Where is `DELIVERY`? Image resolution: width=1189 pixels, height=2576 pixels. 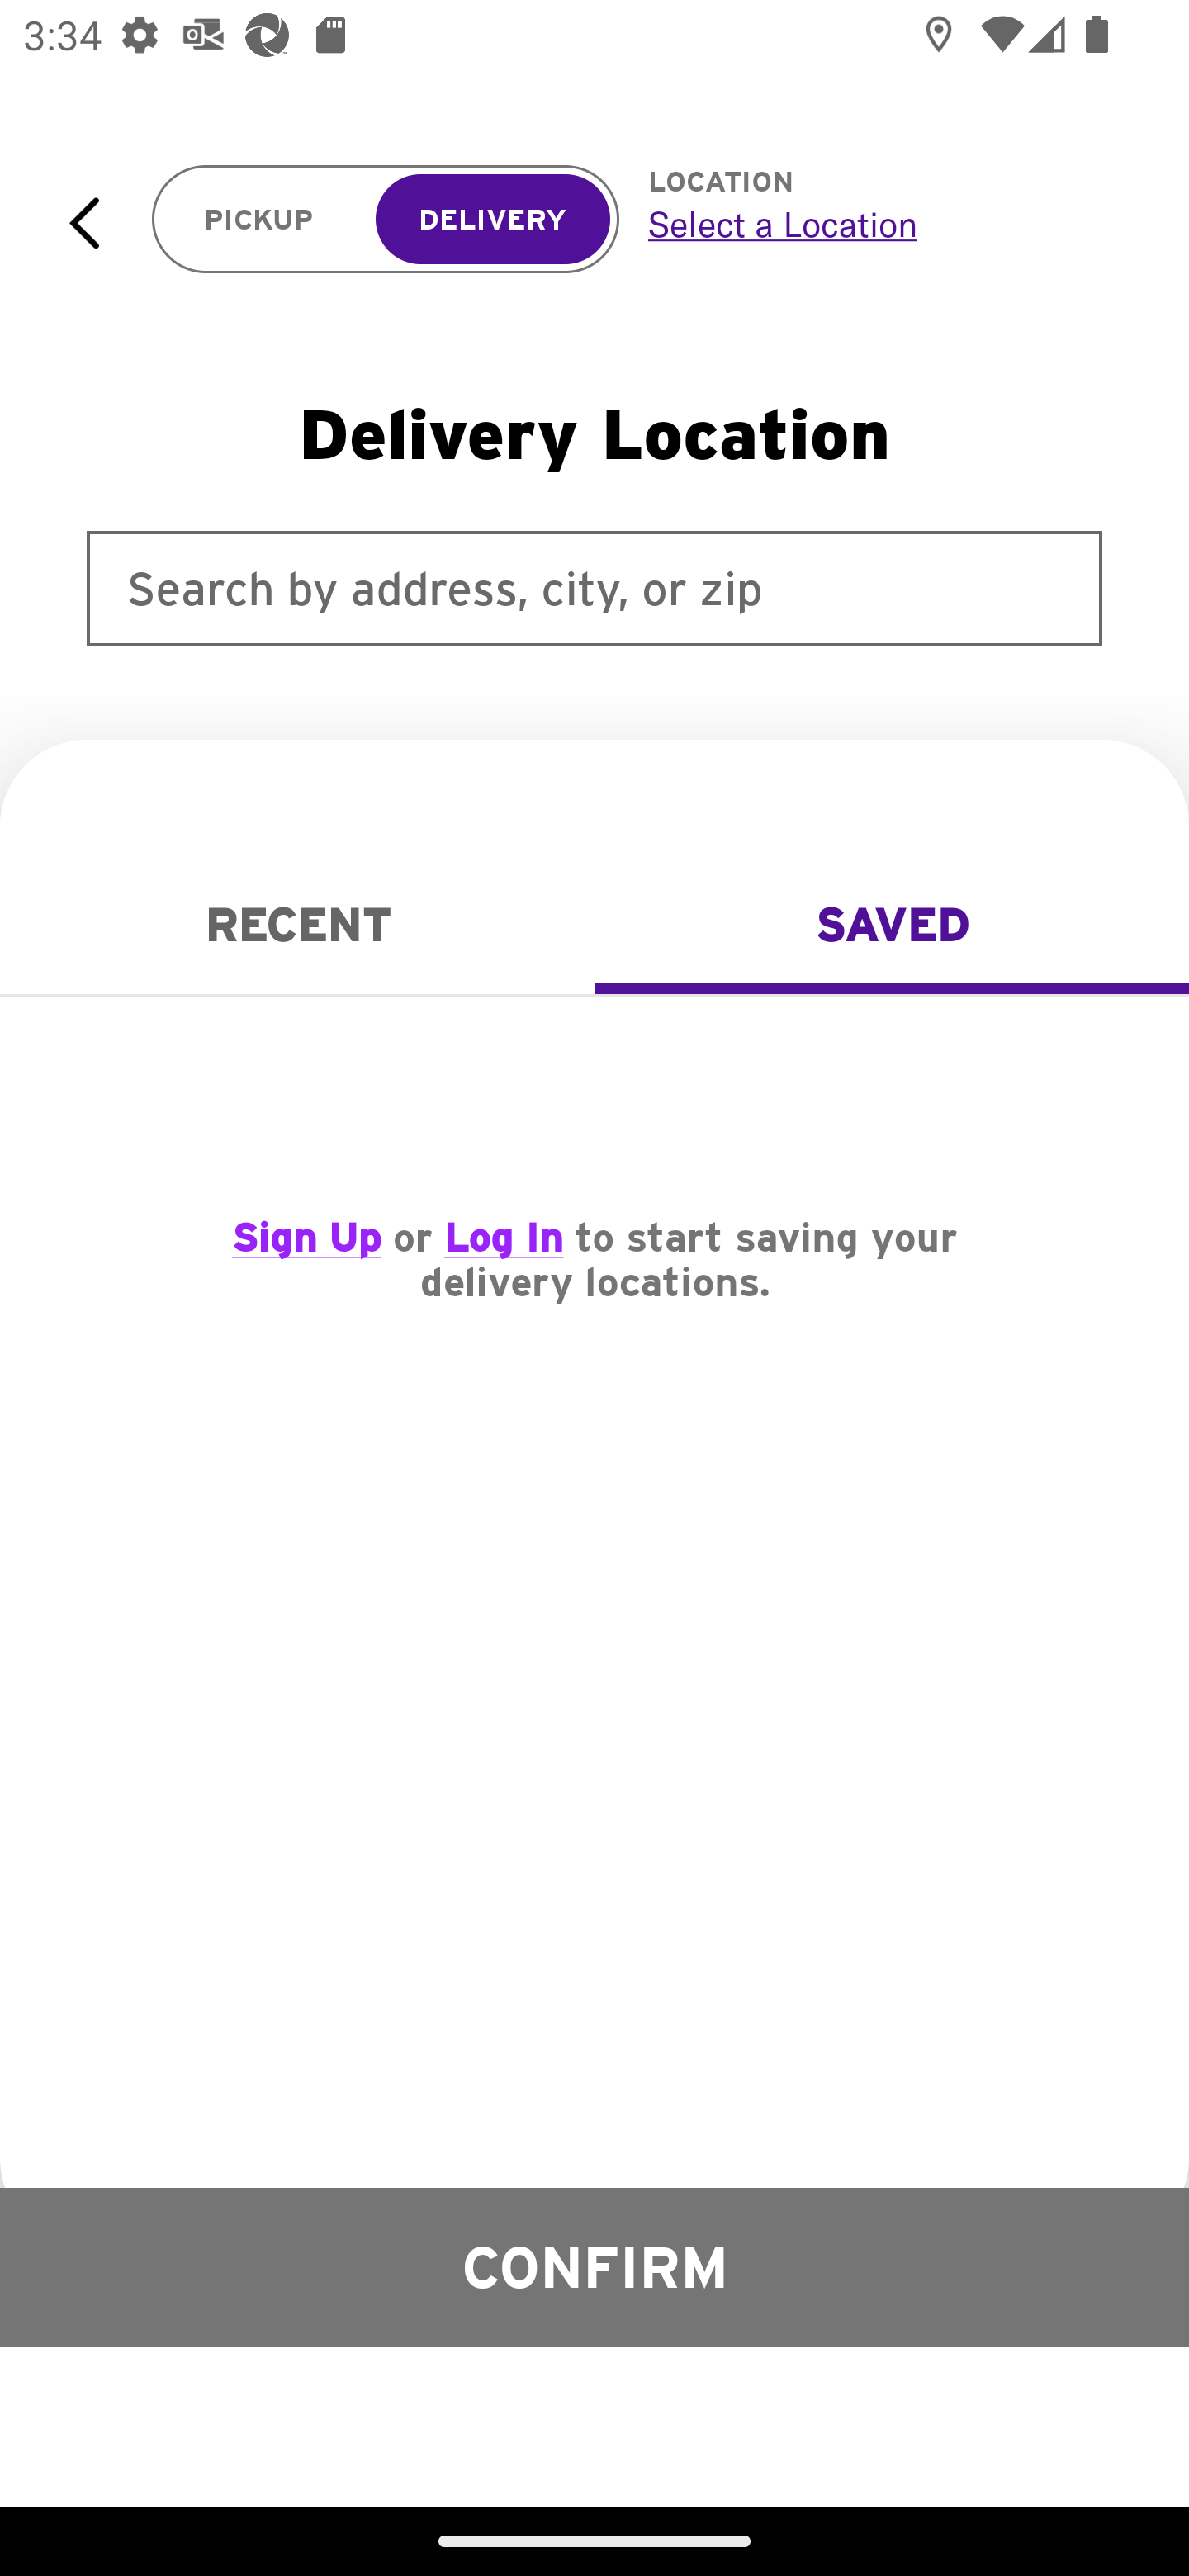 DELIVERY is located at coordinates (492, 220).